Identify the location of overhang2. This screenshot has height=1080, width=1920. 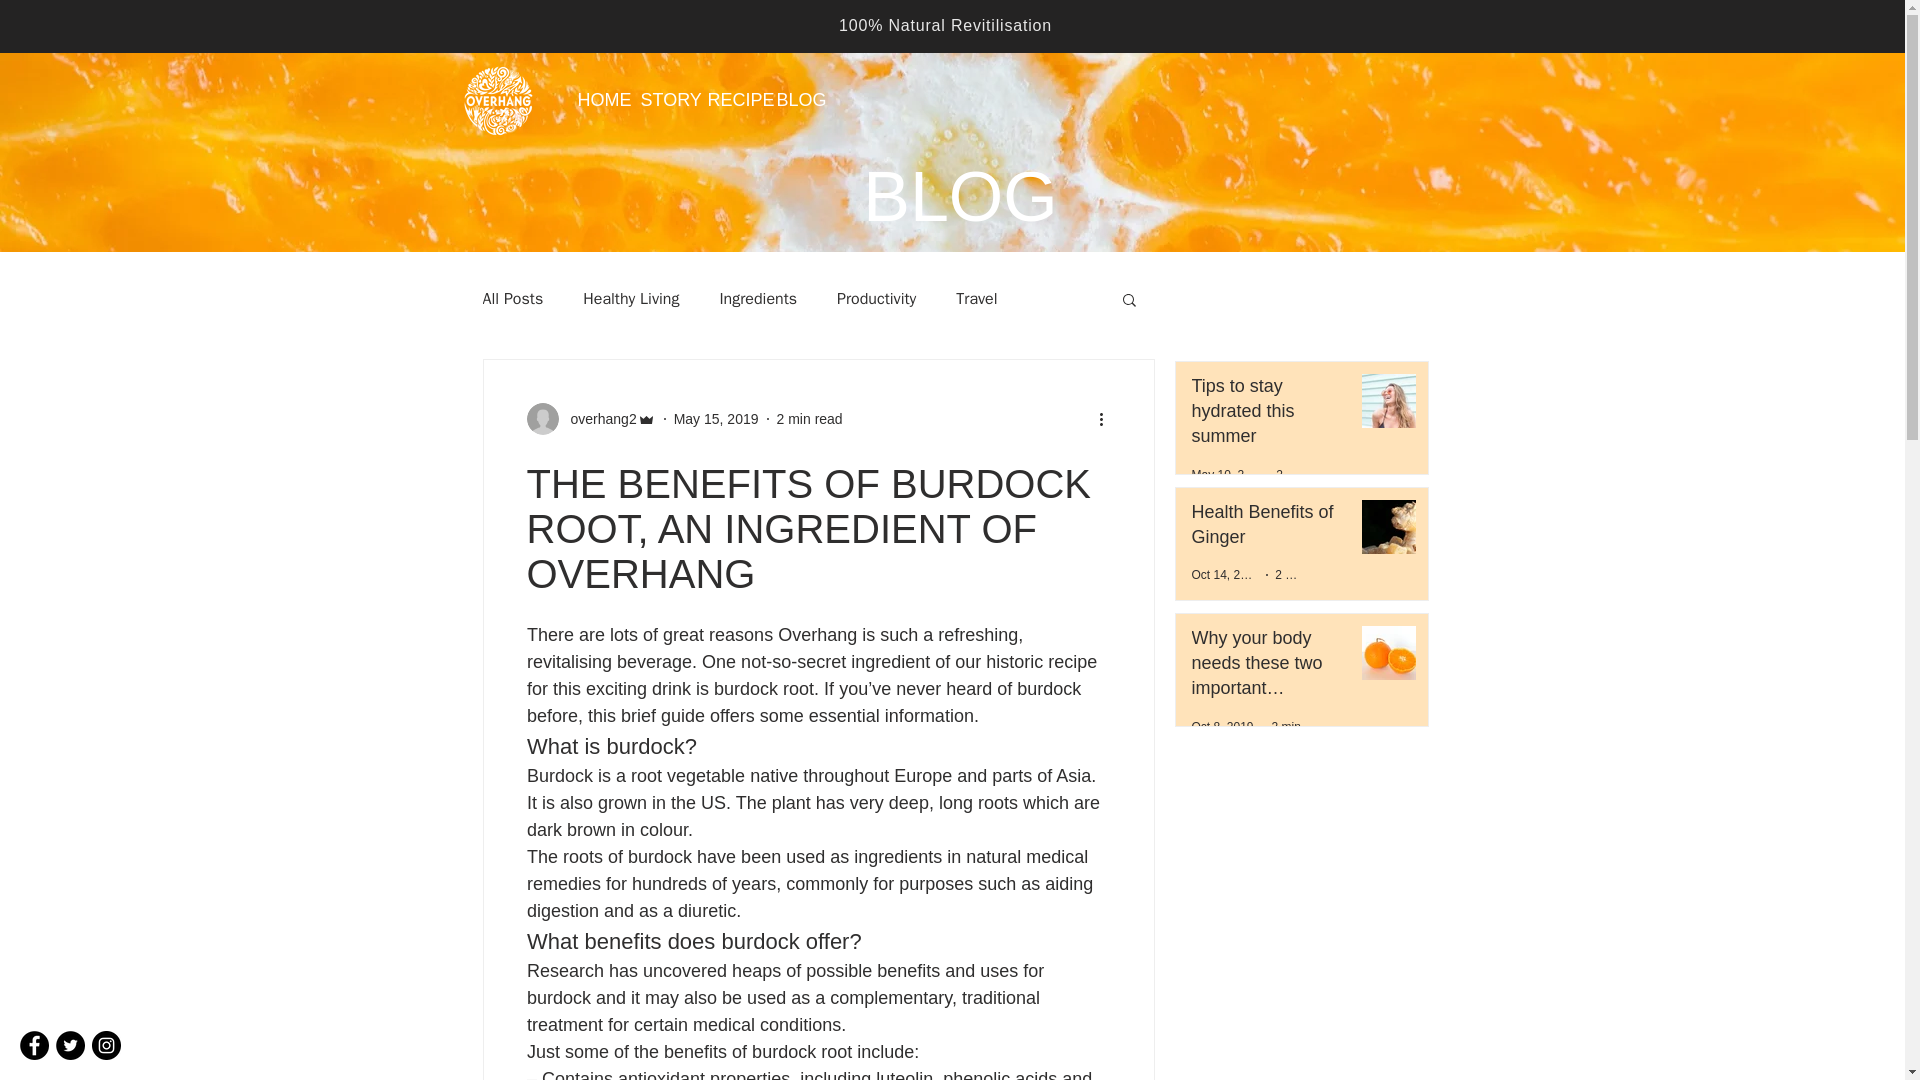
(596, 418).